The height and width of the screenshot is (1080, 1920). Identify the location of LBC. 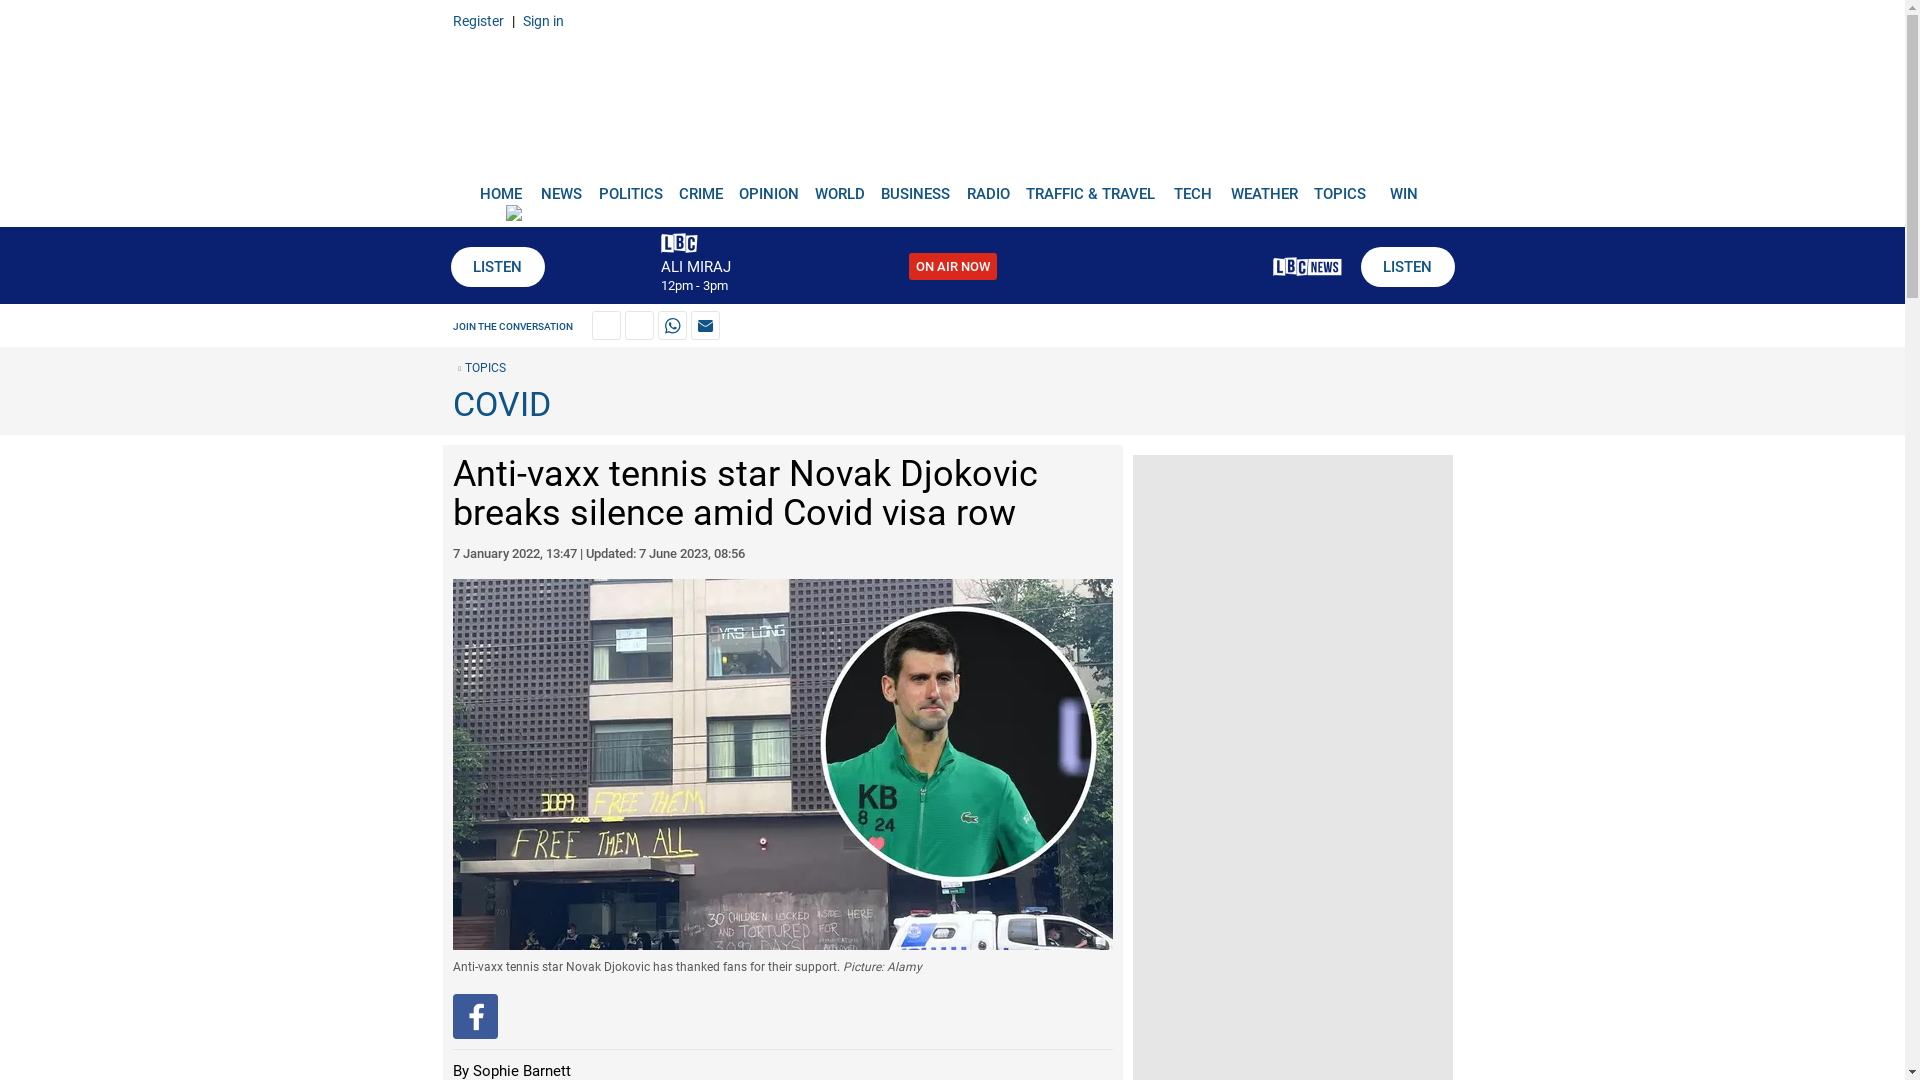
(952, 102).